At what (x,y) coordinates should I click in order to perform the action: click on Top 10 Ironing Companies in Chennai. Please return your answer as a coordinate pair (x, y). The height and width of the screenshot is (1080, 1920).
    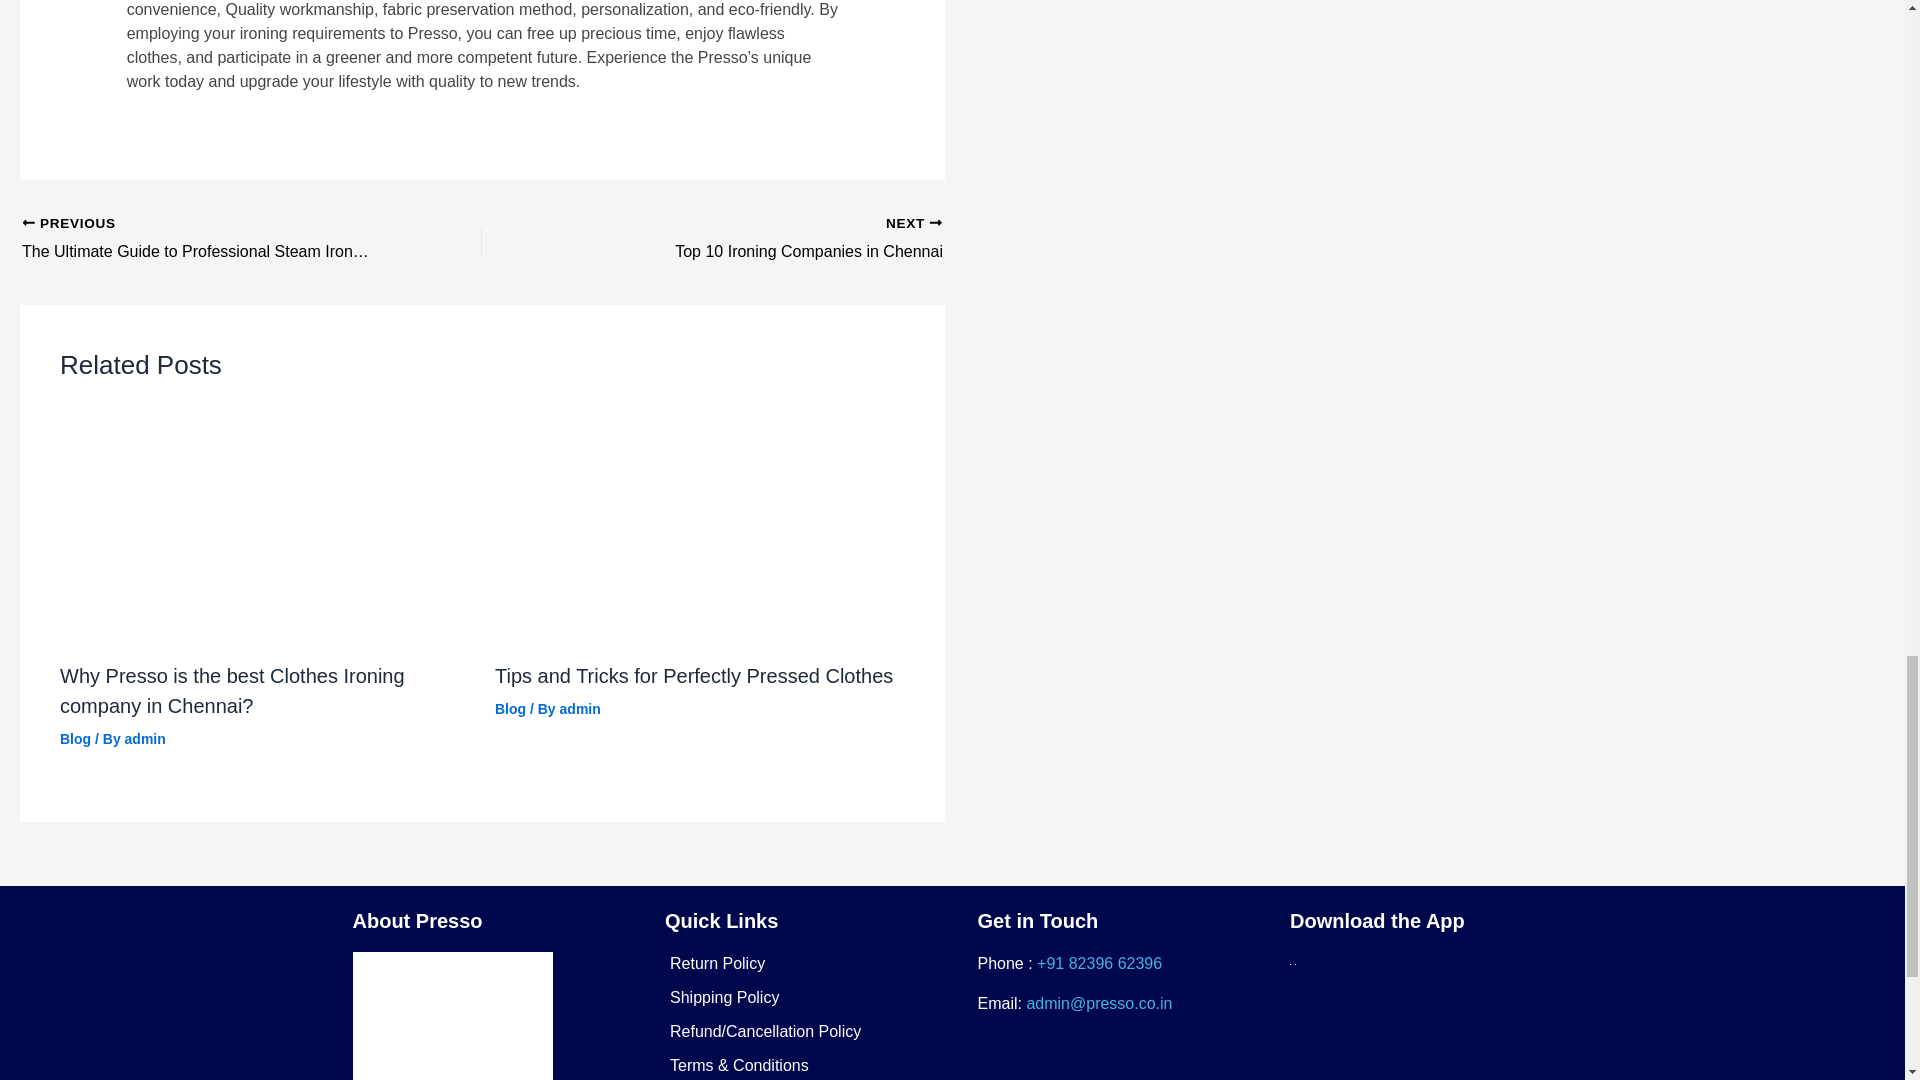
    Looking at the image, I should click on (757, 239).